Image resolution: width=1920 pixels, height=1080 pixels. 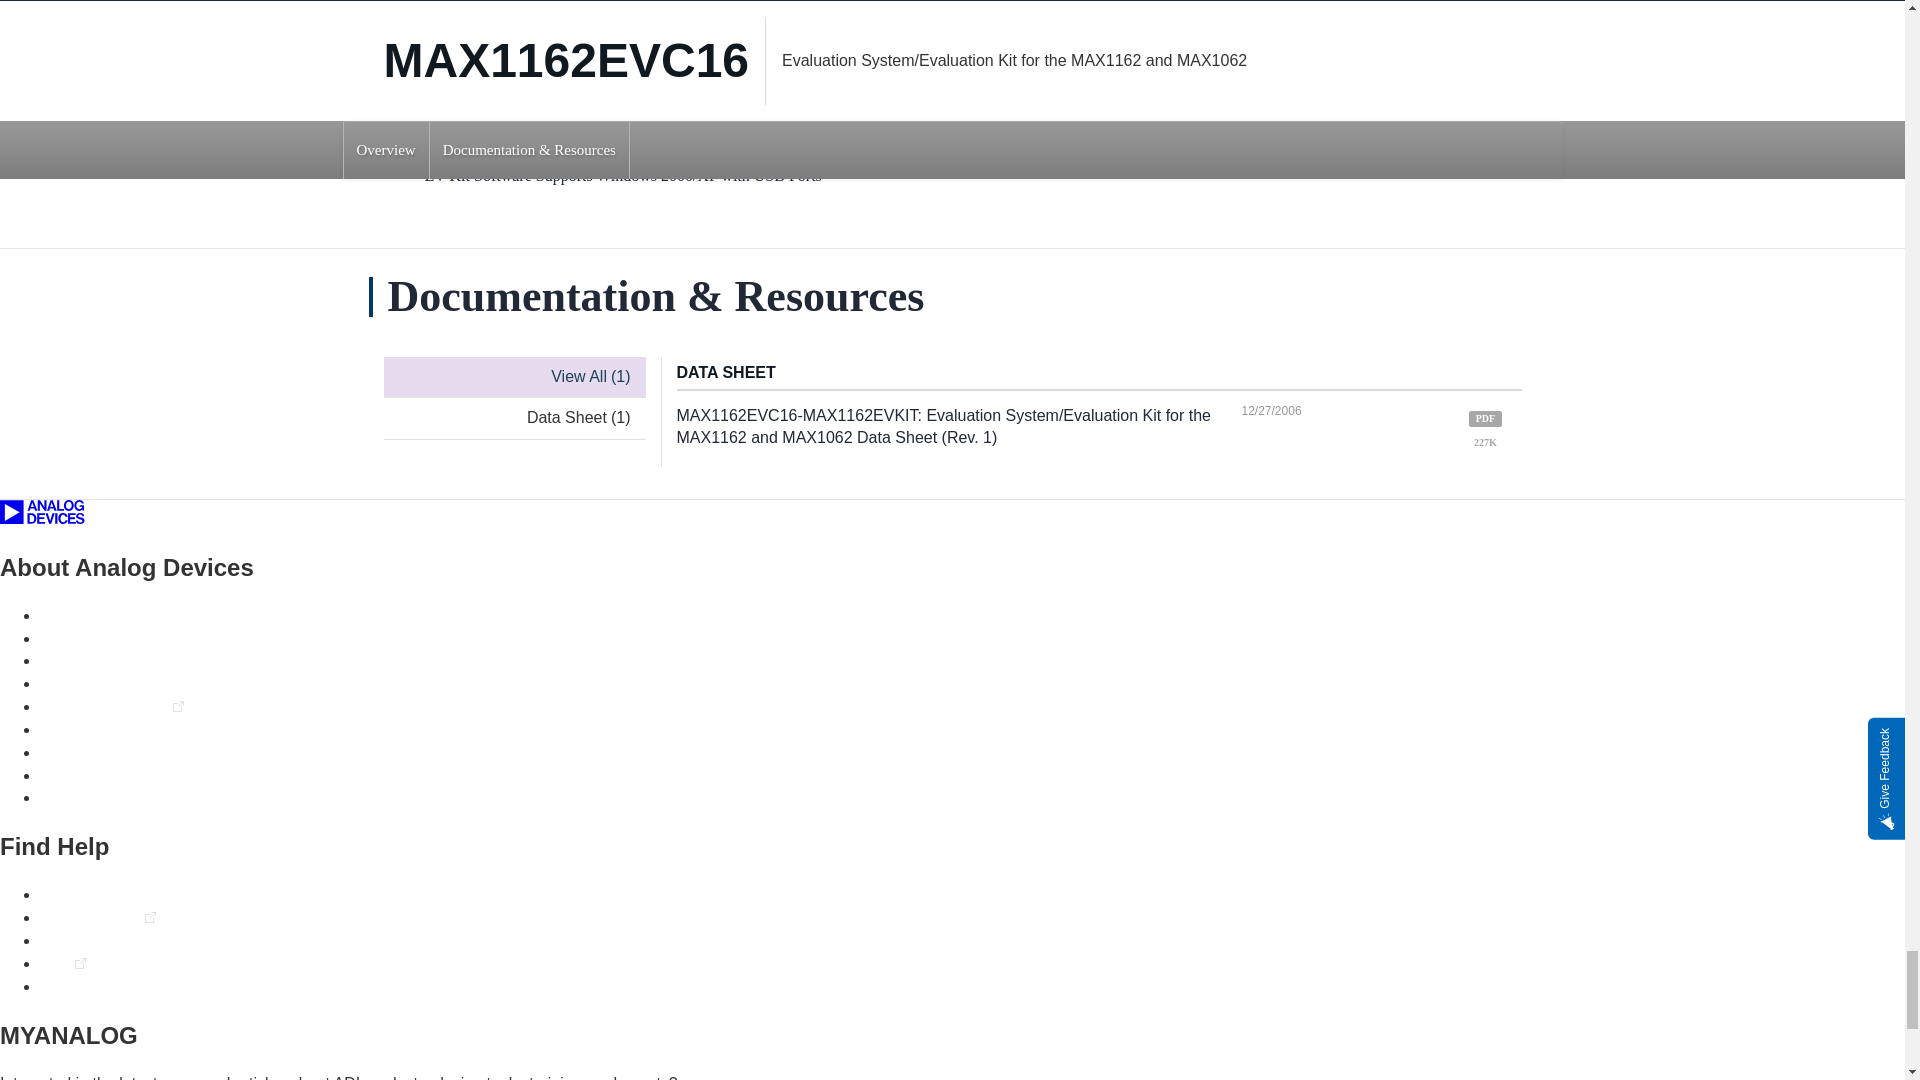 I want to click on Features and Benefits, so click(x=539, y=20).